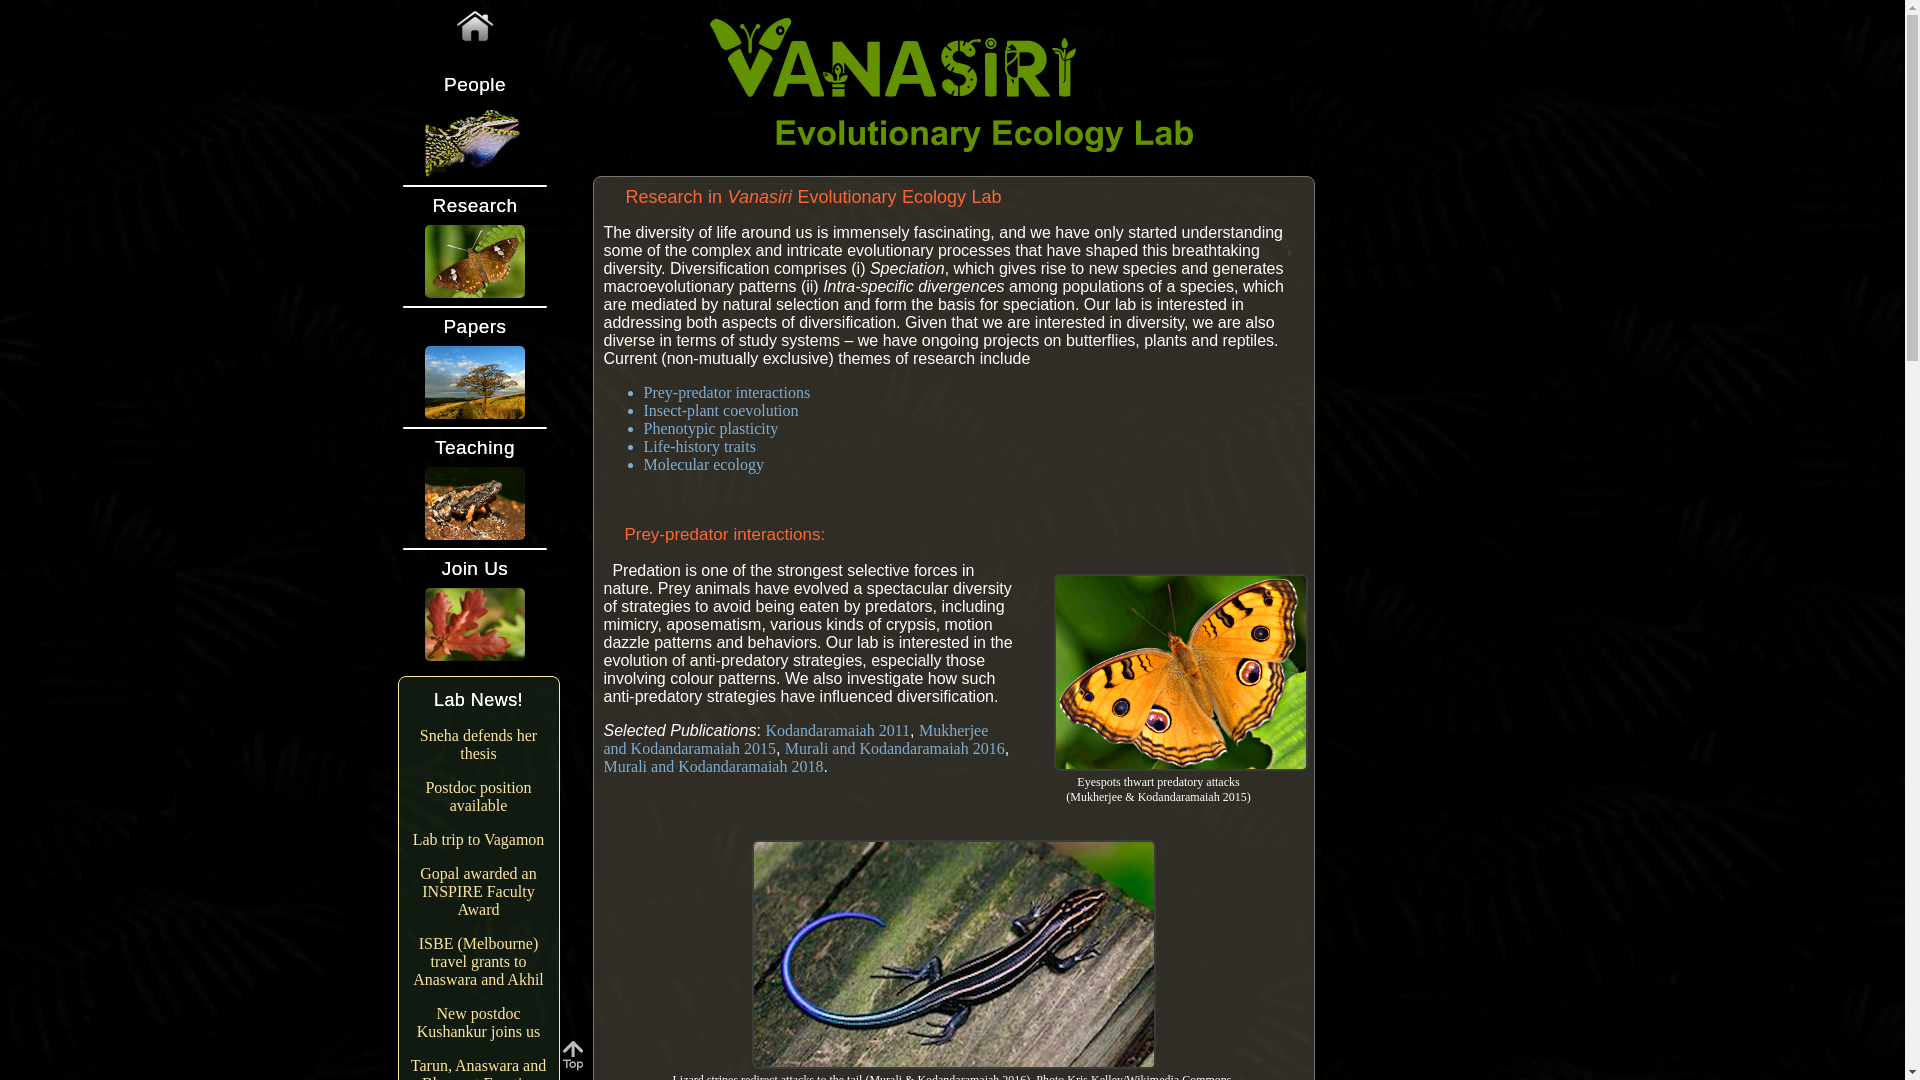 The image size is (1920, 1080). What do you see at coordinates (474, 327) in the screenshot?
I see `Papers` at bounding box center [474, 327].